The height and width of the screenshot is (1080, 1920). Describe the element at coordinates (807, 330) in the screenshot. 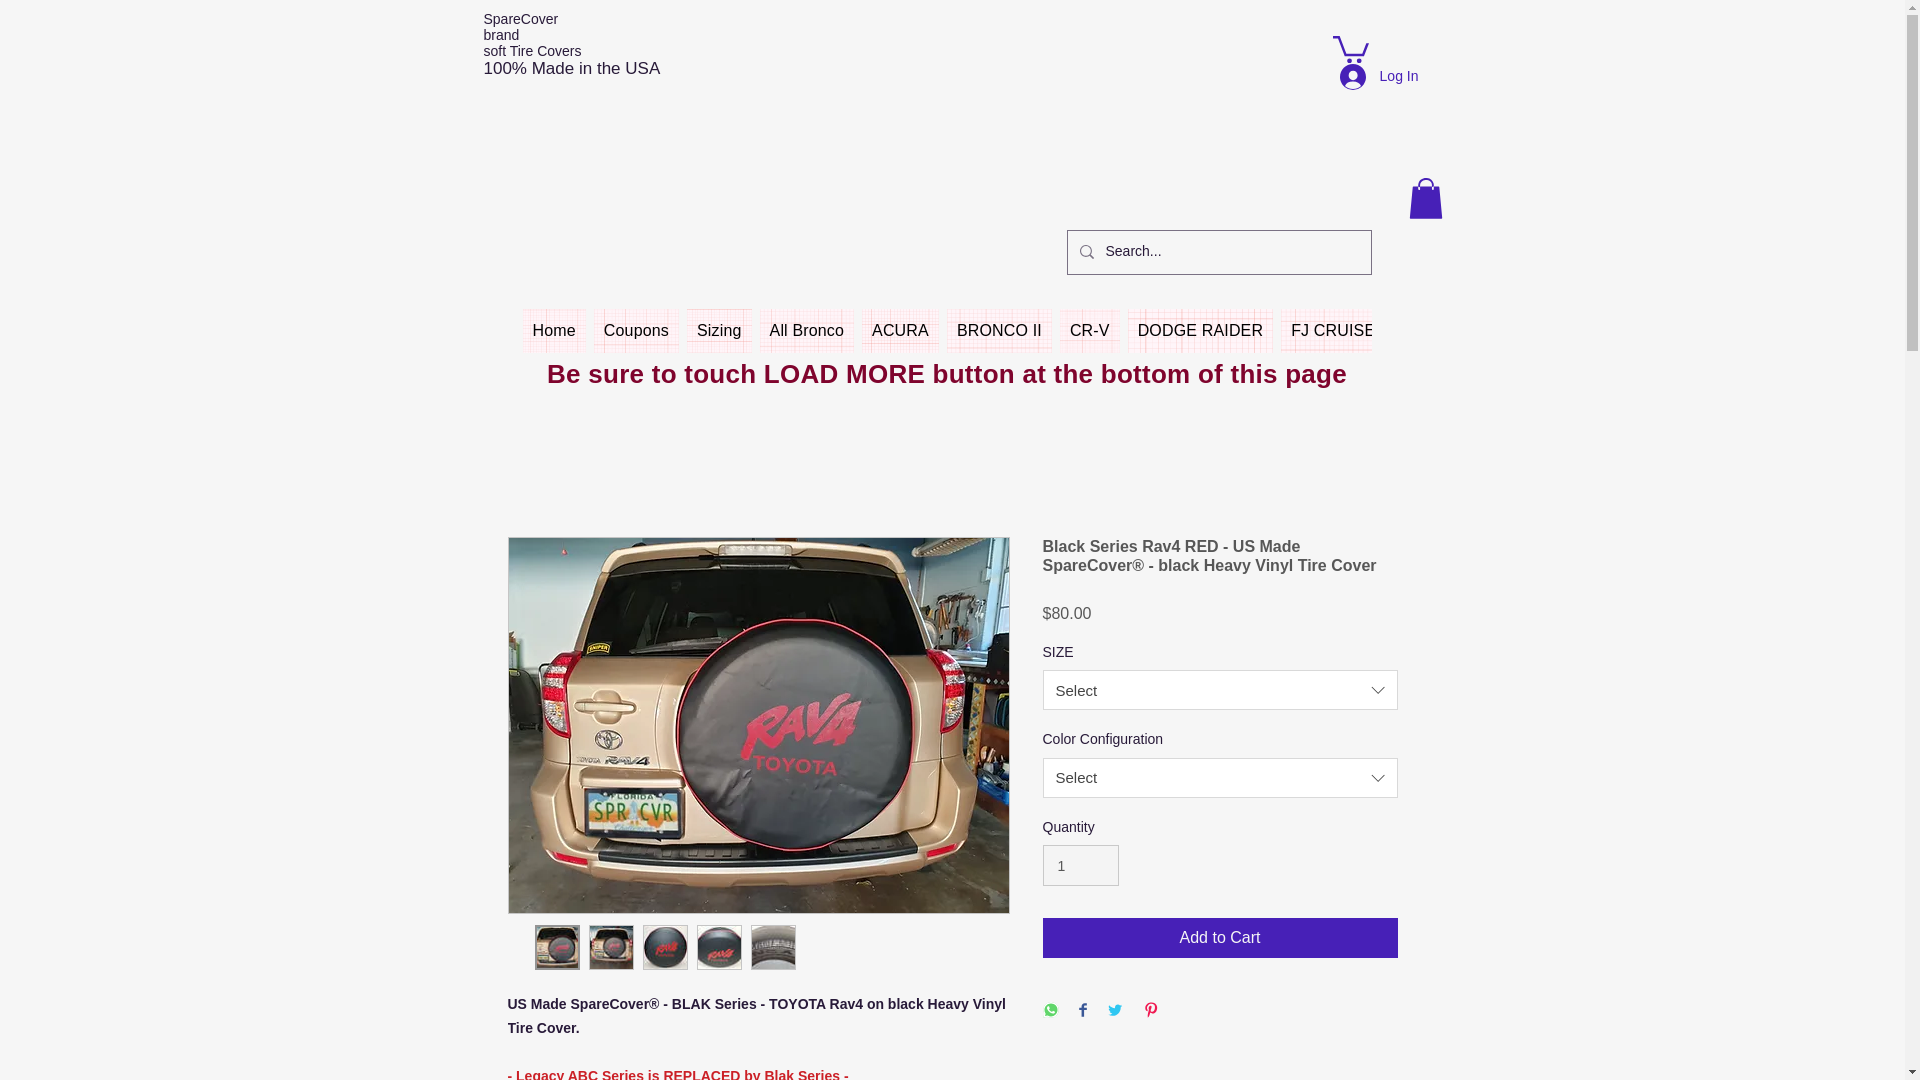

I see `All Bronco` at that location.